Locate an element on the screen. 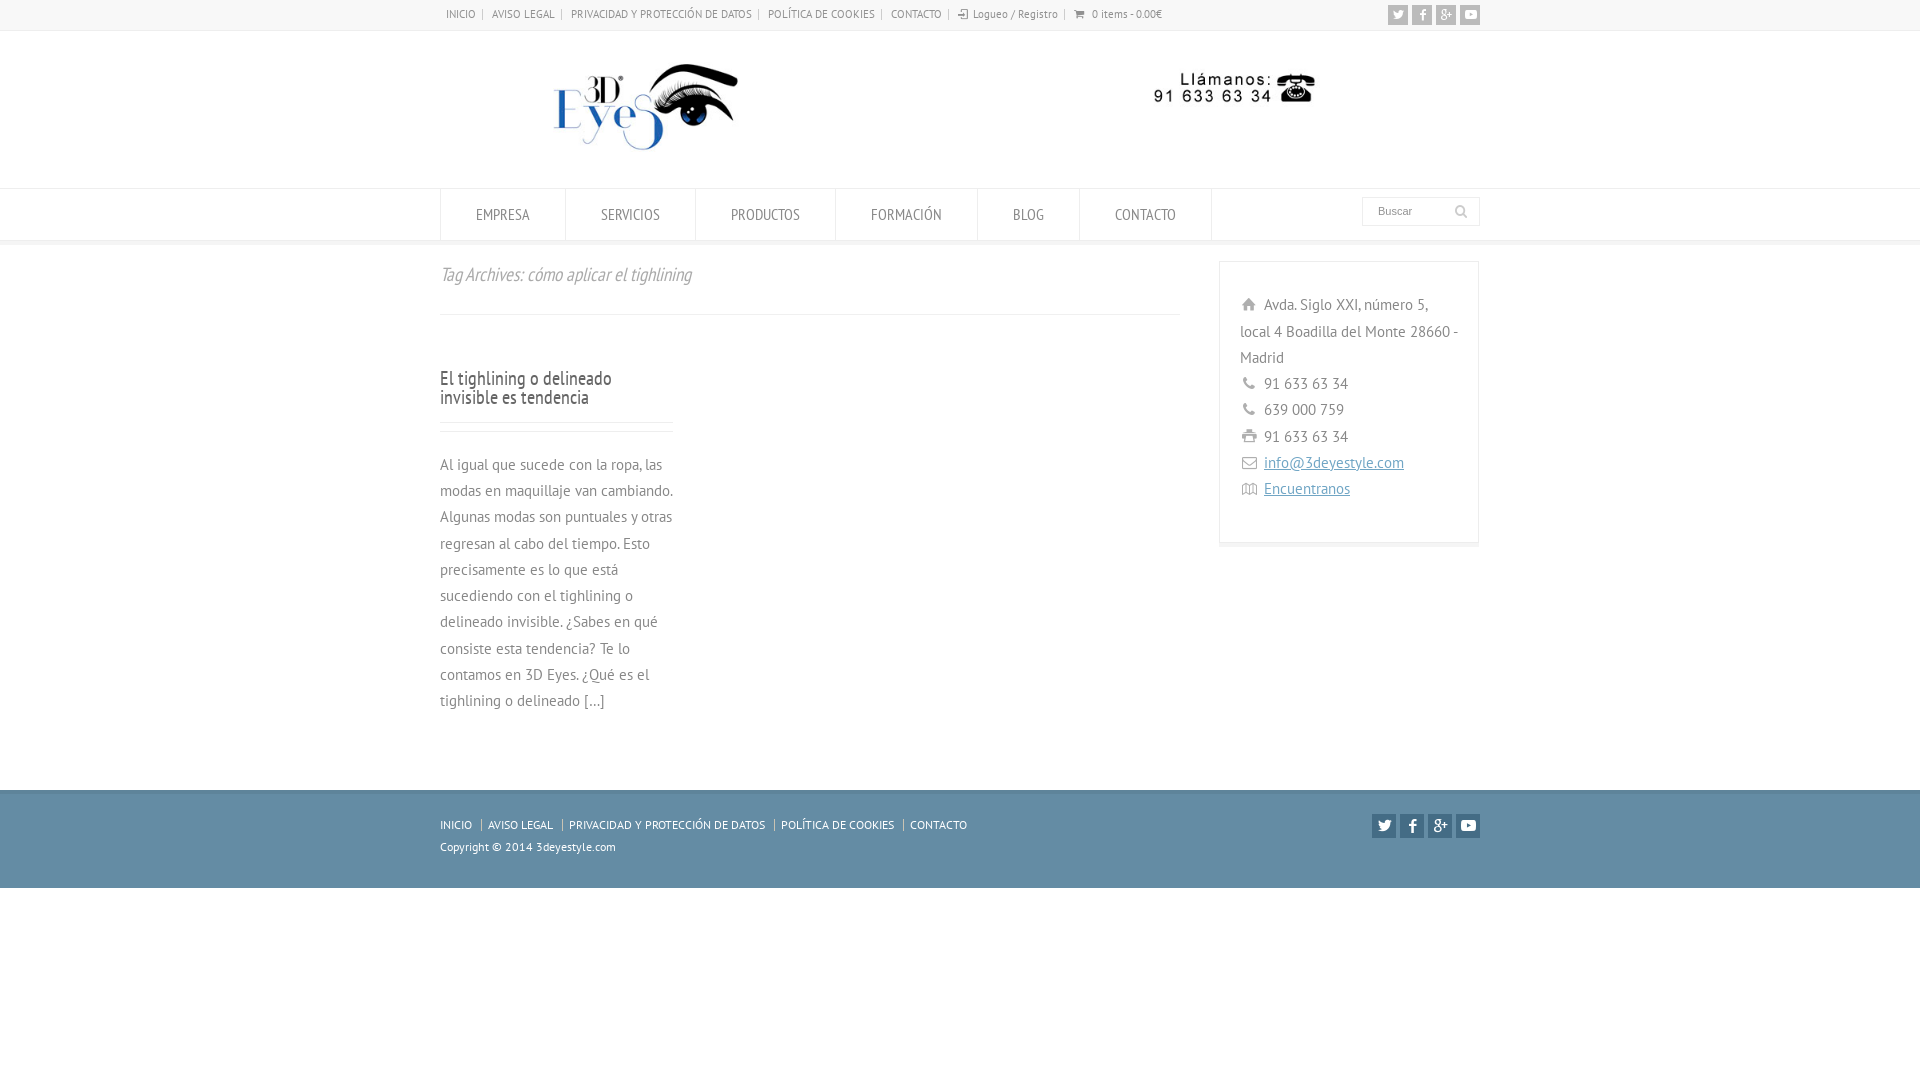  Google + is located at coordinates (1446, 15).